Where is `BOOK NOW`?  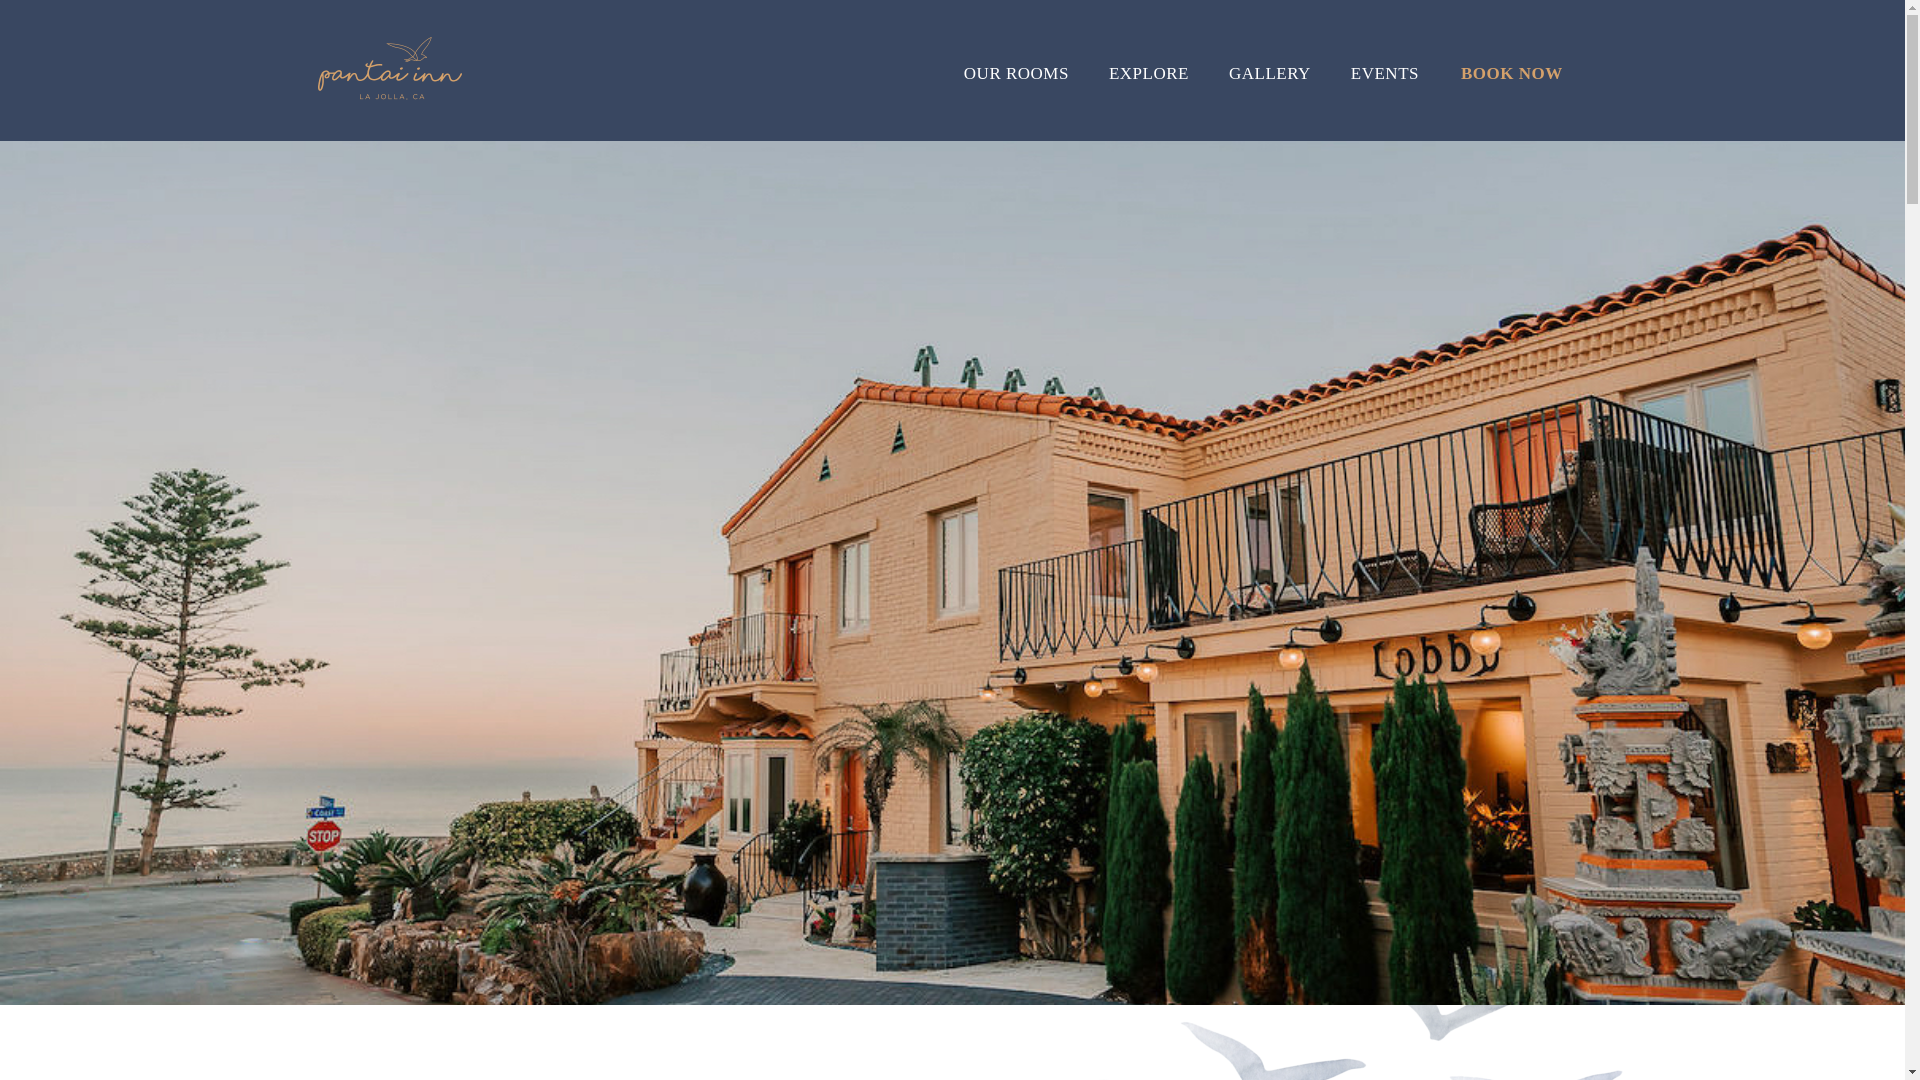 BOOK NOW is located at coordinates (1512, 96).